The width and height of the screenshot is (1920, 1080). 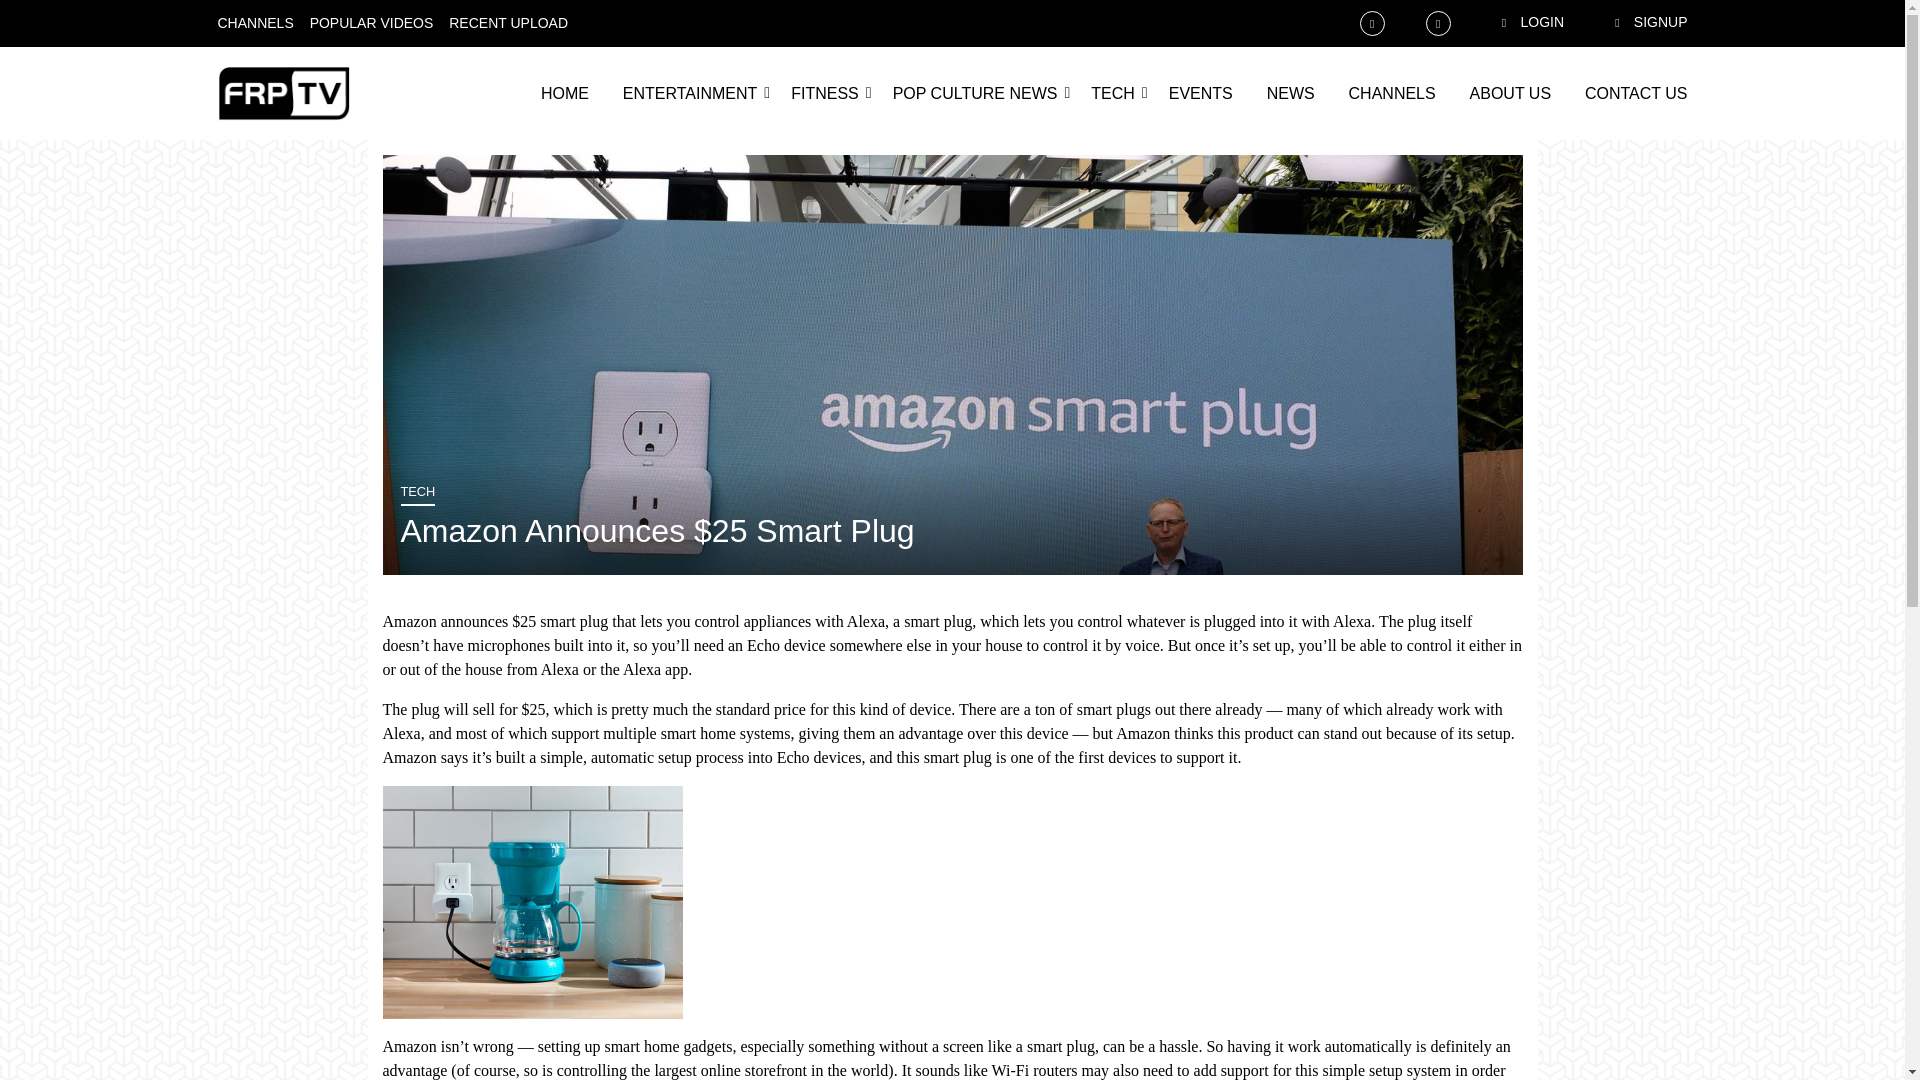 What do you see at coordinates (1510, 93) in the screenshot?
I see `ABOUT US` at bounding box center [1510, 93].